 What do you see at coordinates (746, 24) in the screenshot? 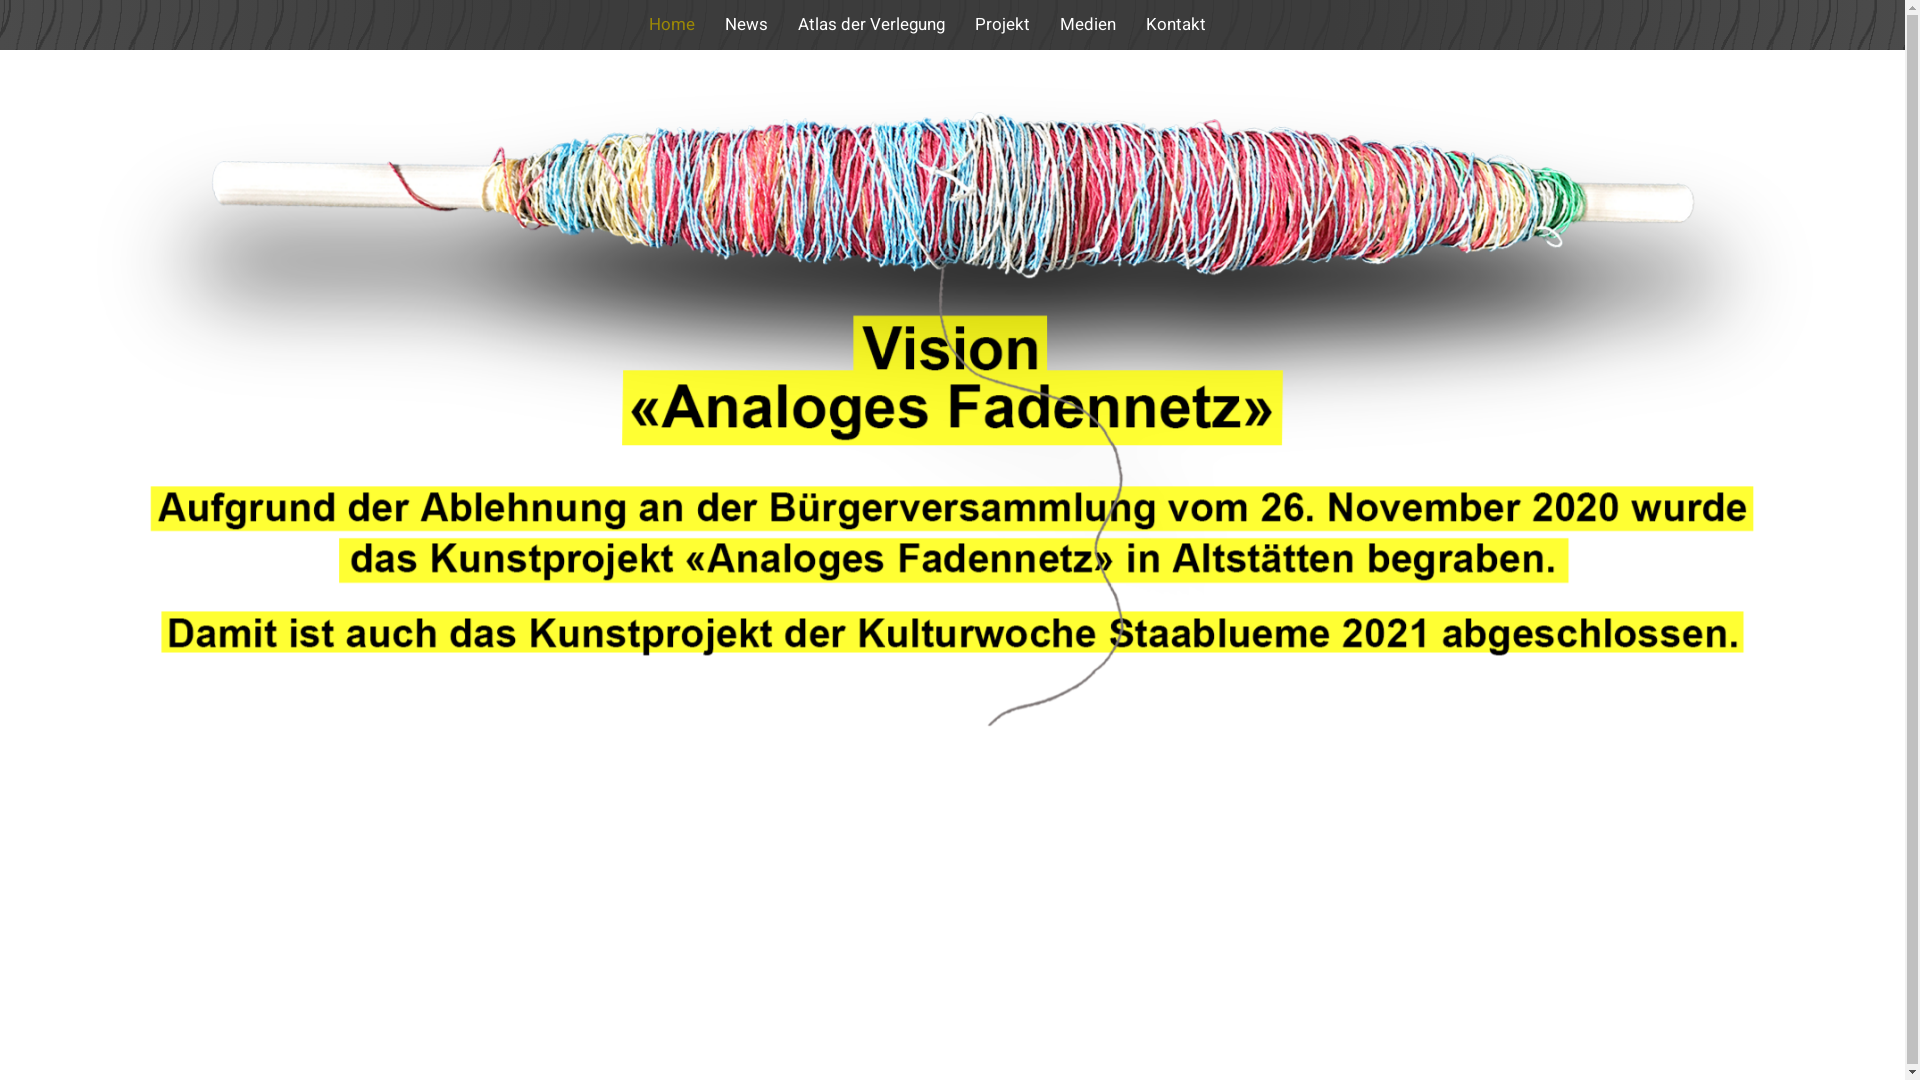
I see `News` at bounding box center [746, 24].